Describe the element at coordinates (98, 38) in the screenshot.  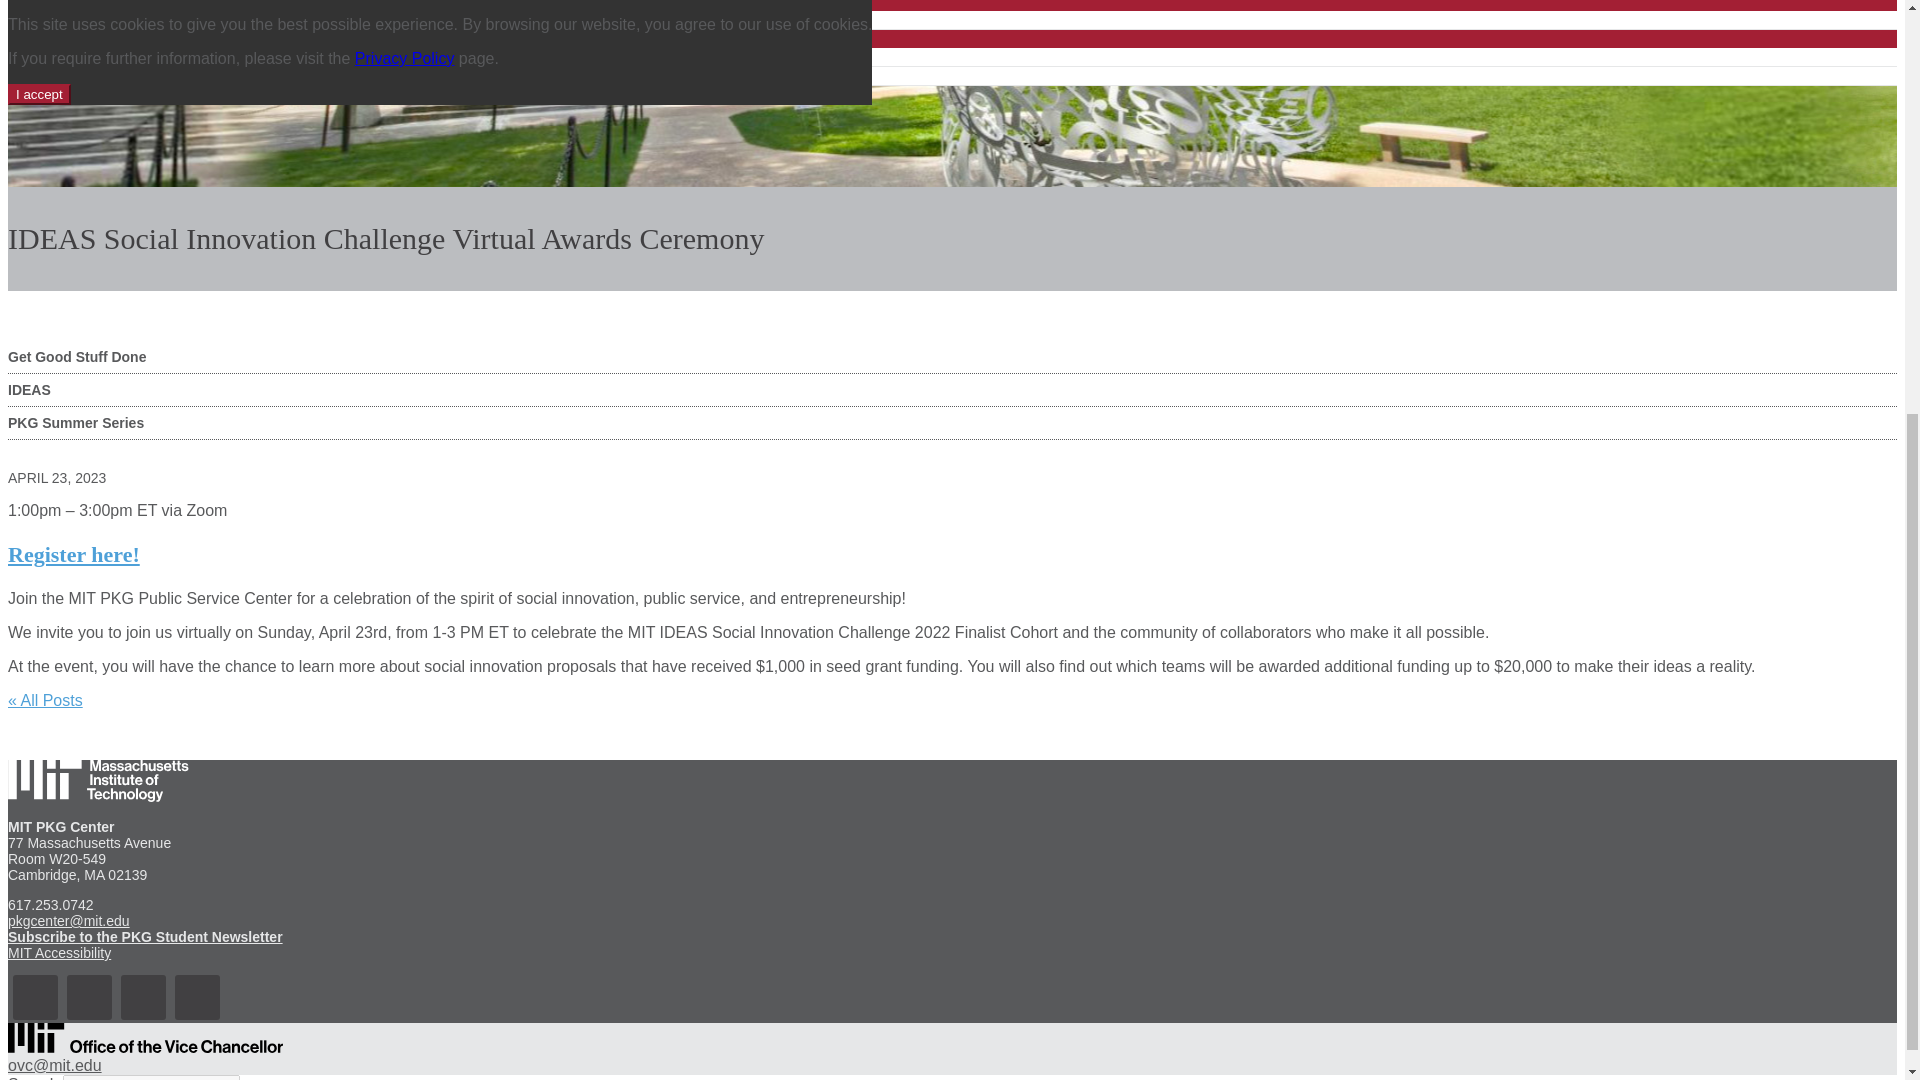
I see `SUPPORT` at that location.